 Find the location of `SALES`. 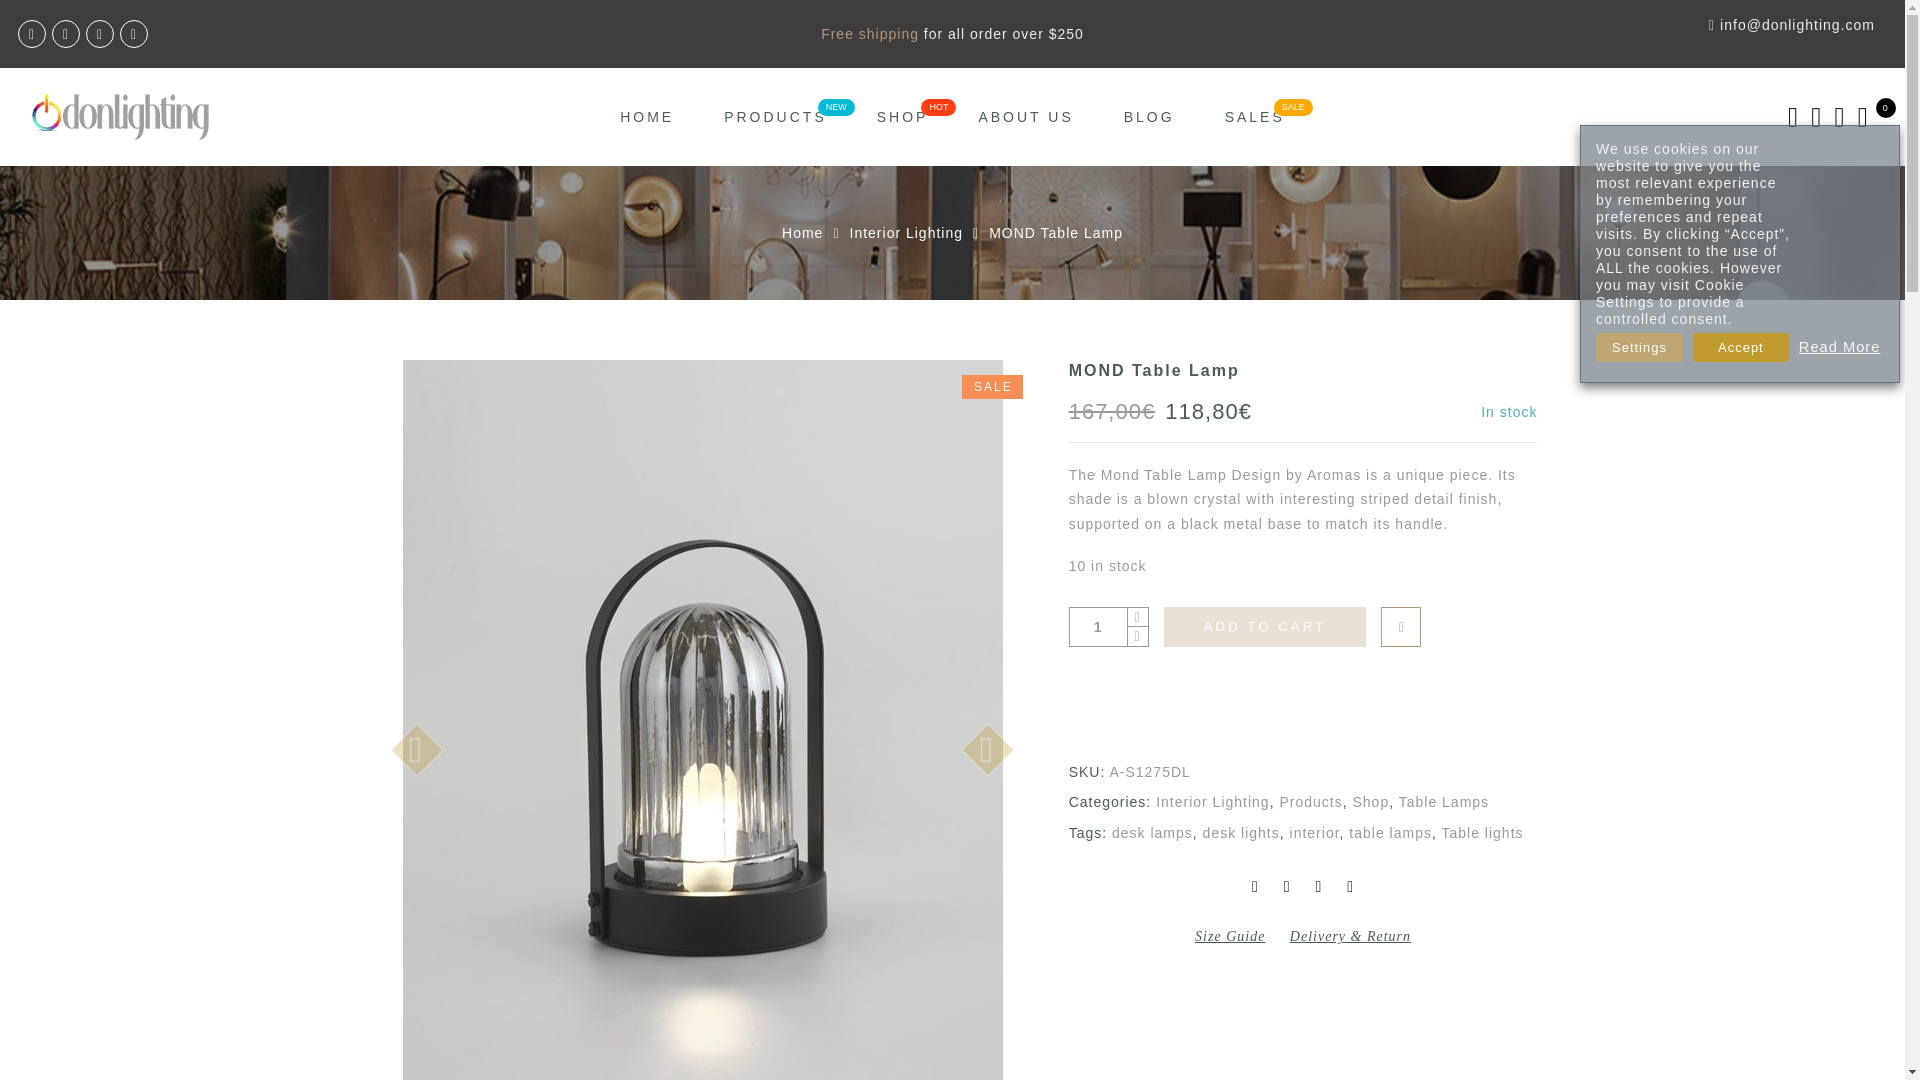

SALES is located at coordinates (1254, 117).